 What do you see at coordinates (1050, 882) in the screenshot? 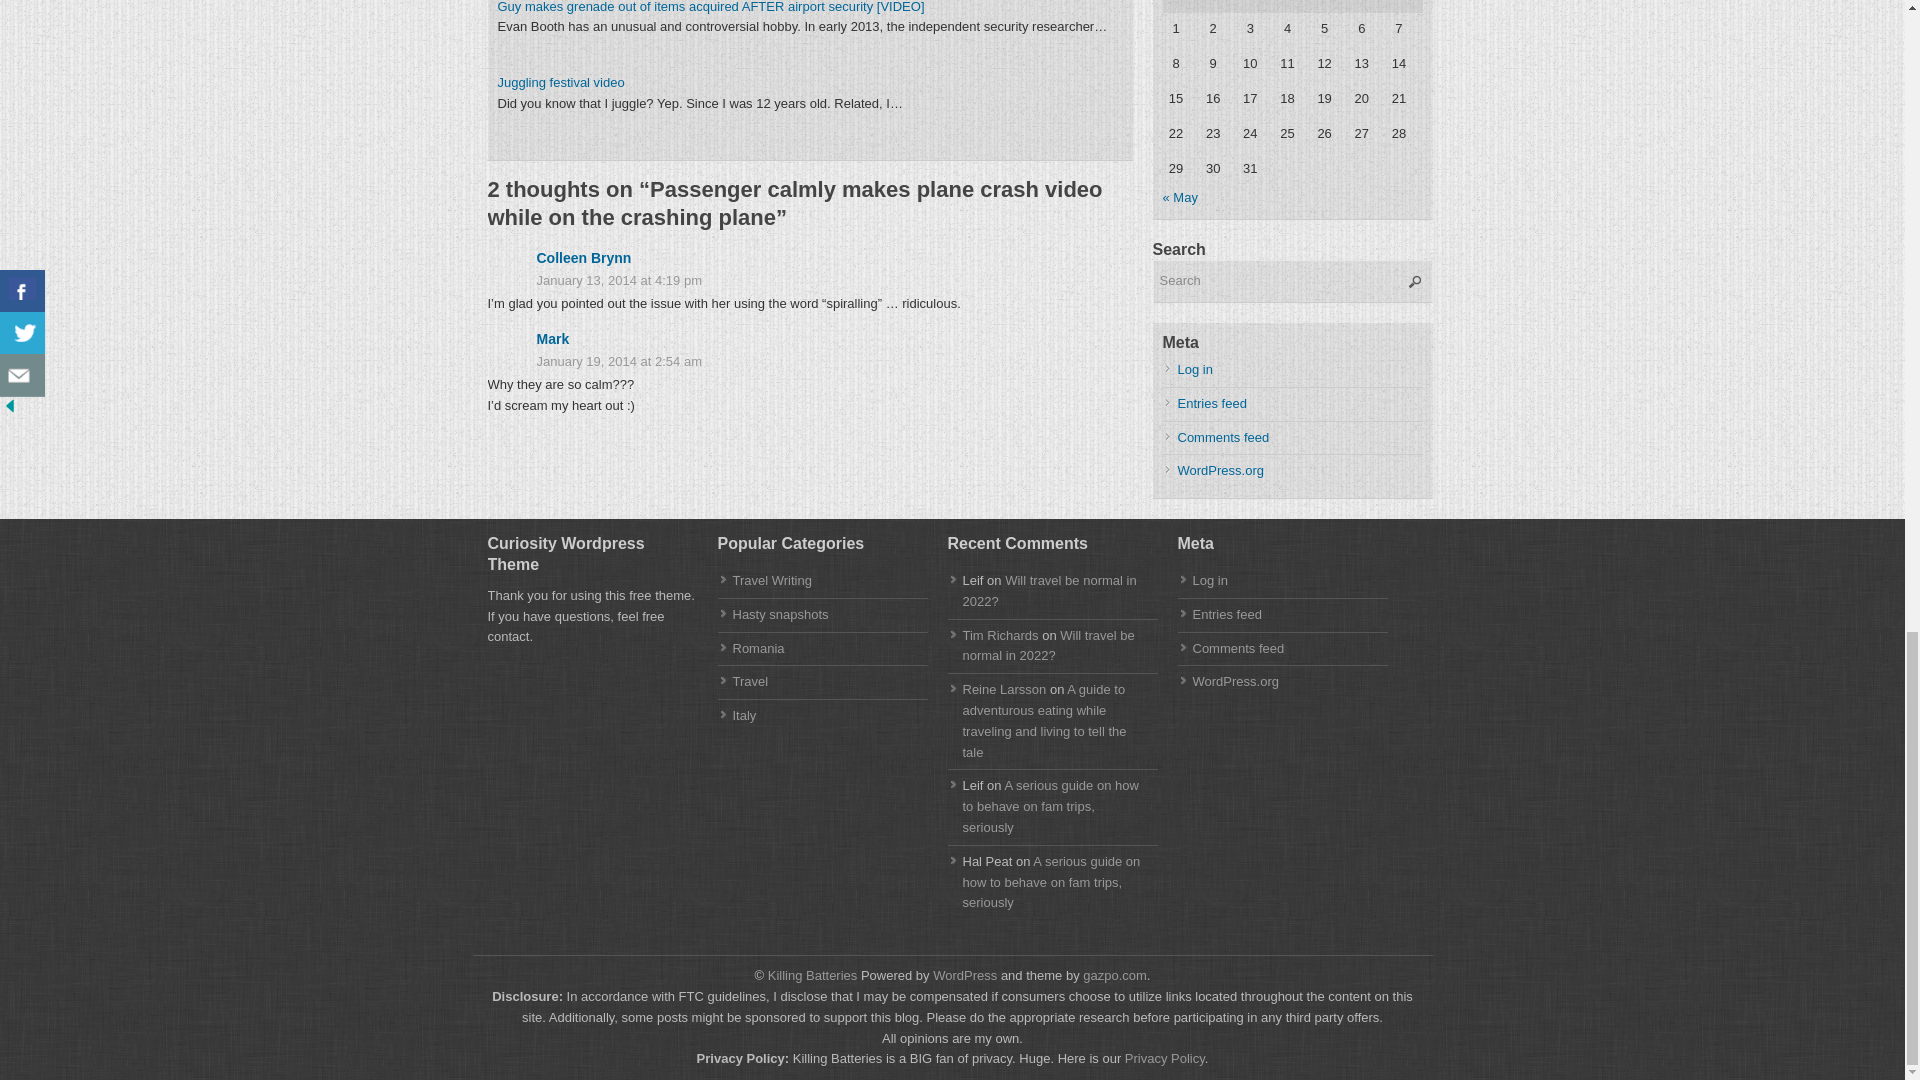
I see `A serious guide on how to behave on fam trips, seriously` at bounding box center [1050, 882].